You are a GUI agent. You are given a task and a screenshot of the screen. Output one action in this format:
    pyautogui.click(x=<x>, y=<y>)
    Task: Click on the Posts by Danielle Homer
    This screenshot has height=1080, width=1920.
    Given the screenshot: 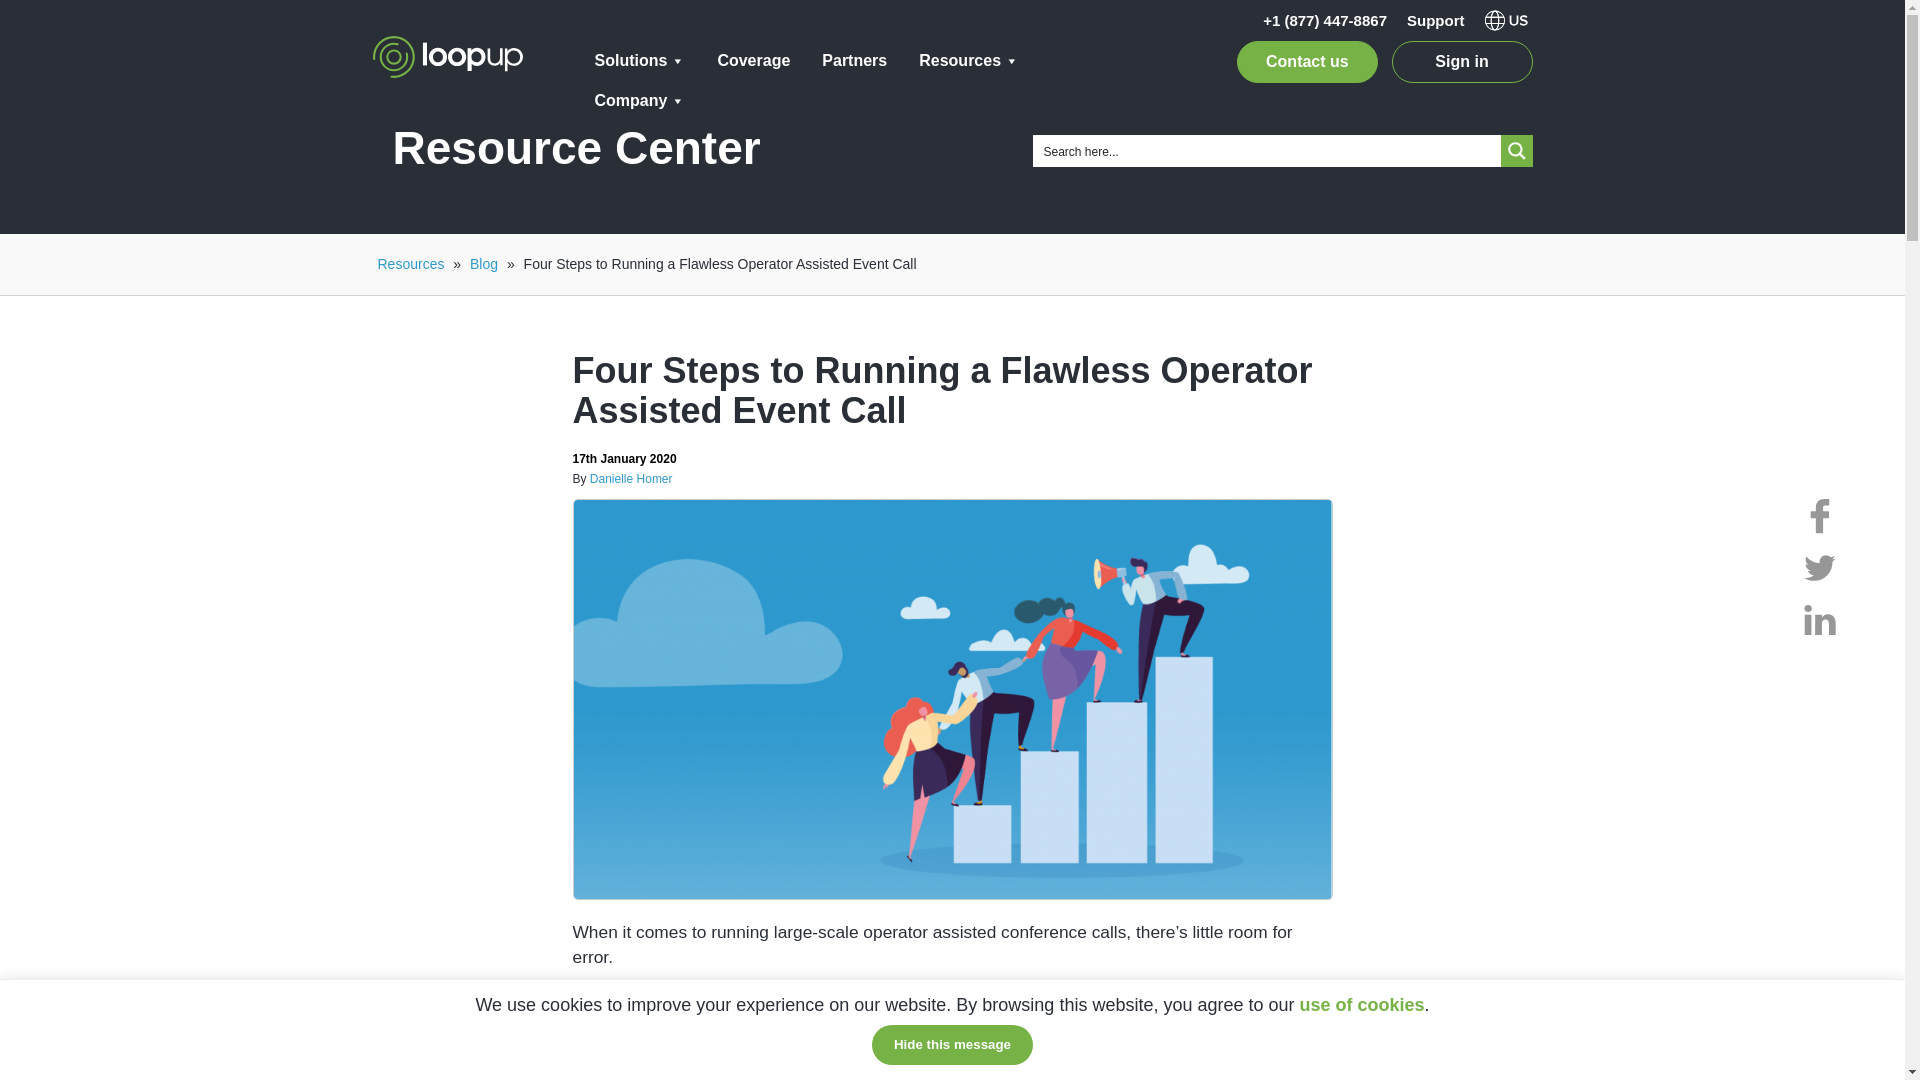 What is the action you would take?
    pyautogui.click(x=631, y=478)
    